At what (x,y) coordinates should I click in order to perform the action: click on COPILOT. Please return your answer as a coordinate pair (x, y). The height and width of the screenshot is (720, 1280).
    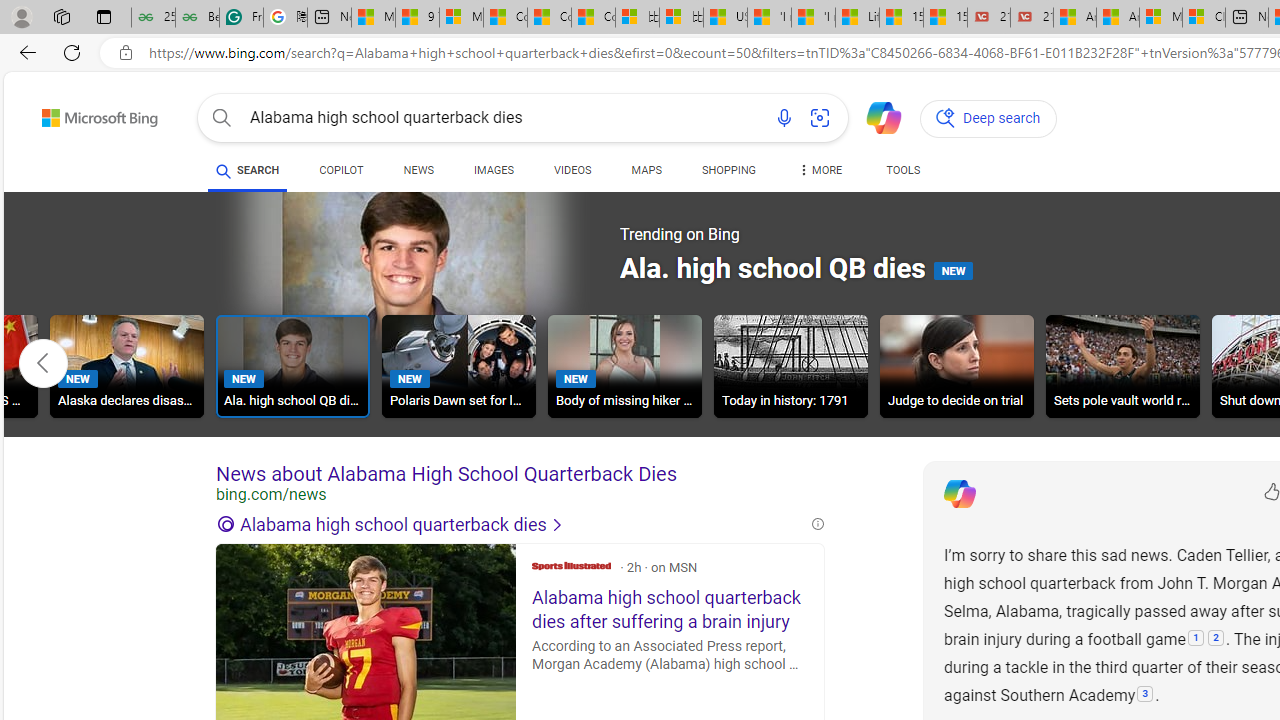
    Looking at the image, I should click on (342, 170).